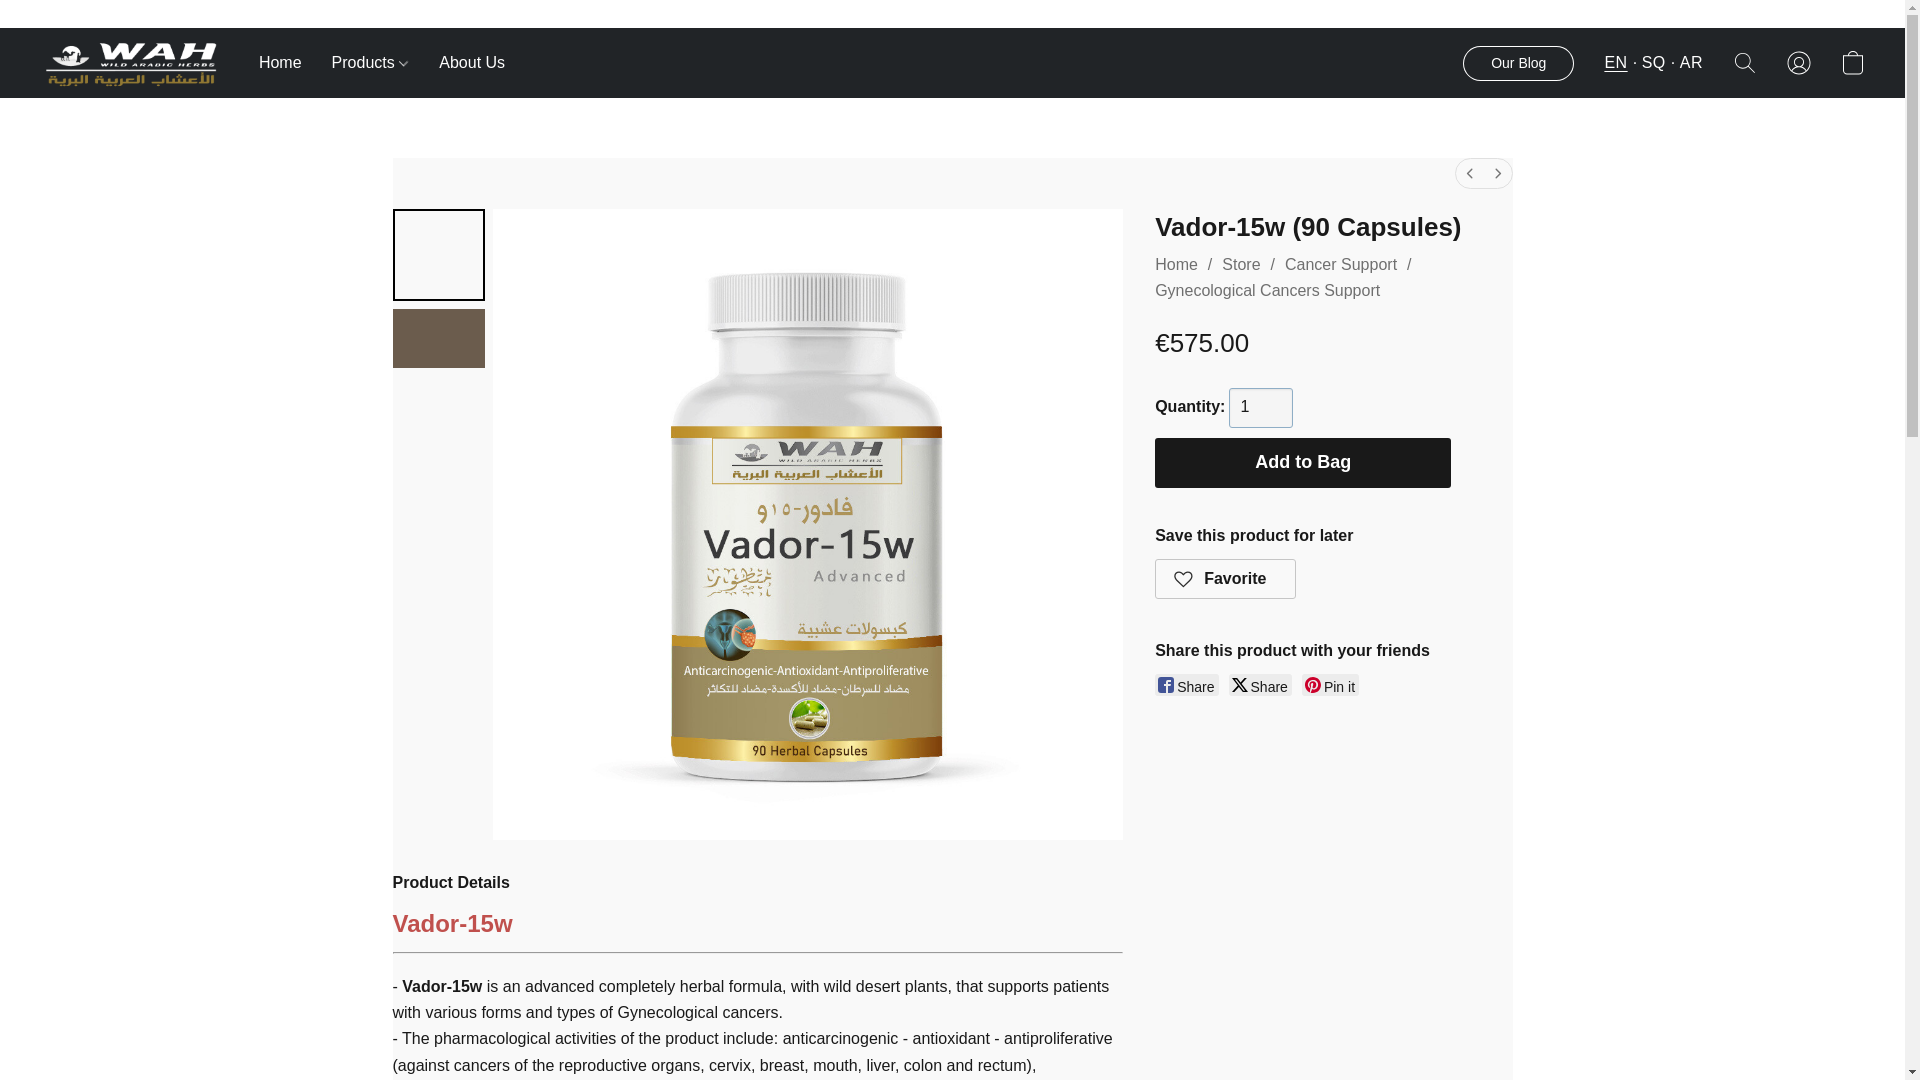 This screenshot has height=1080, width=1920. I want to click on Search the website, so click(1745, 63).